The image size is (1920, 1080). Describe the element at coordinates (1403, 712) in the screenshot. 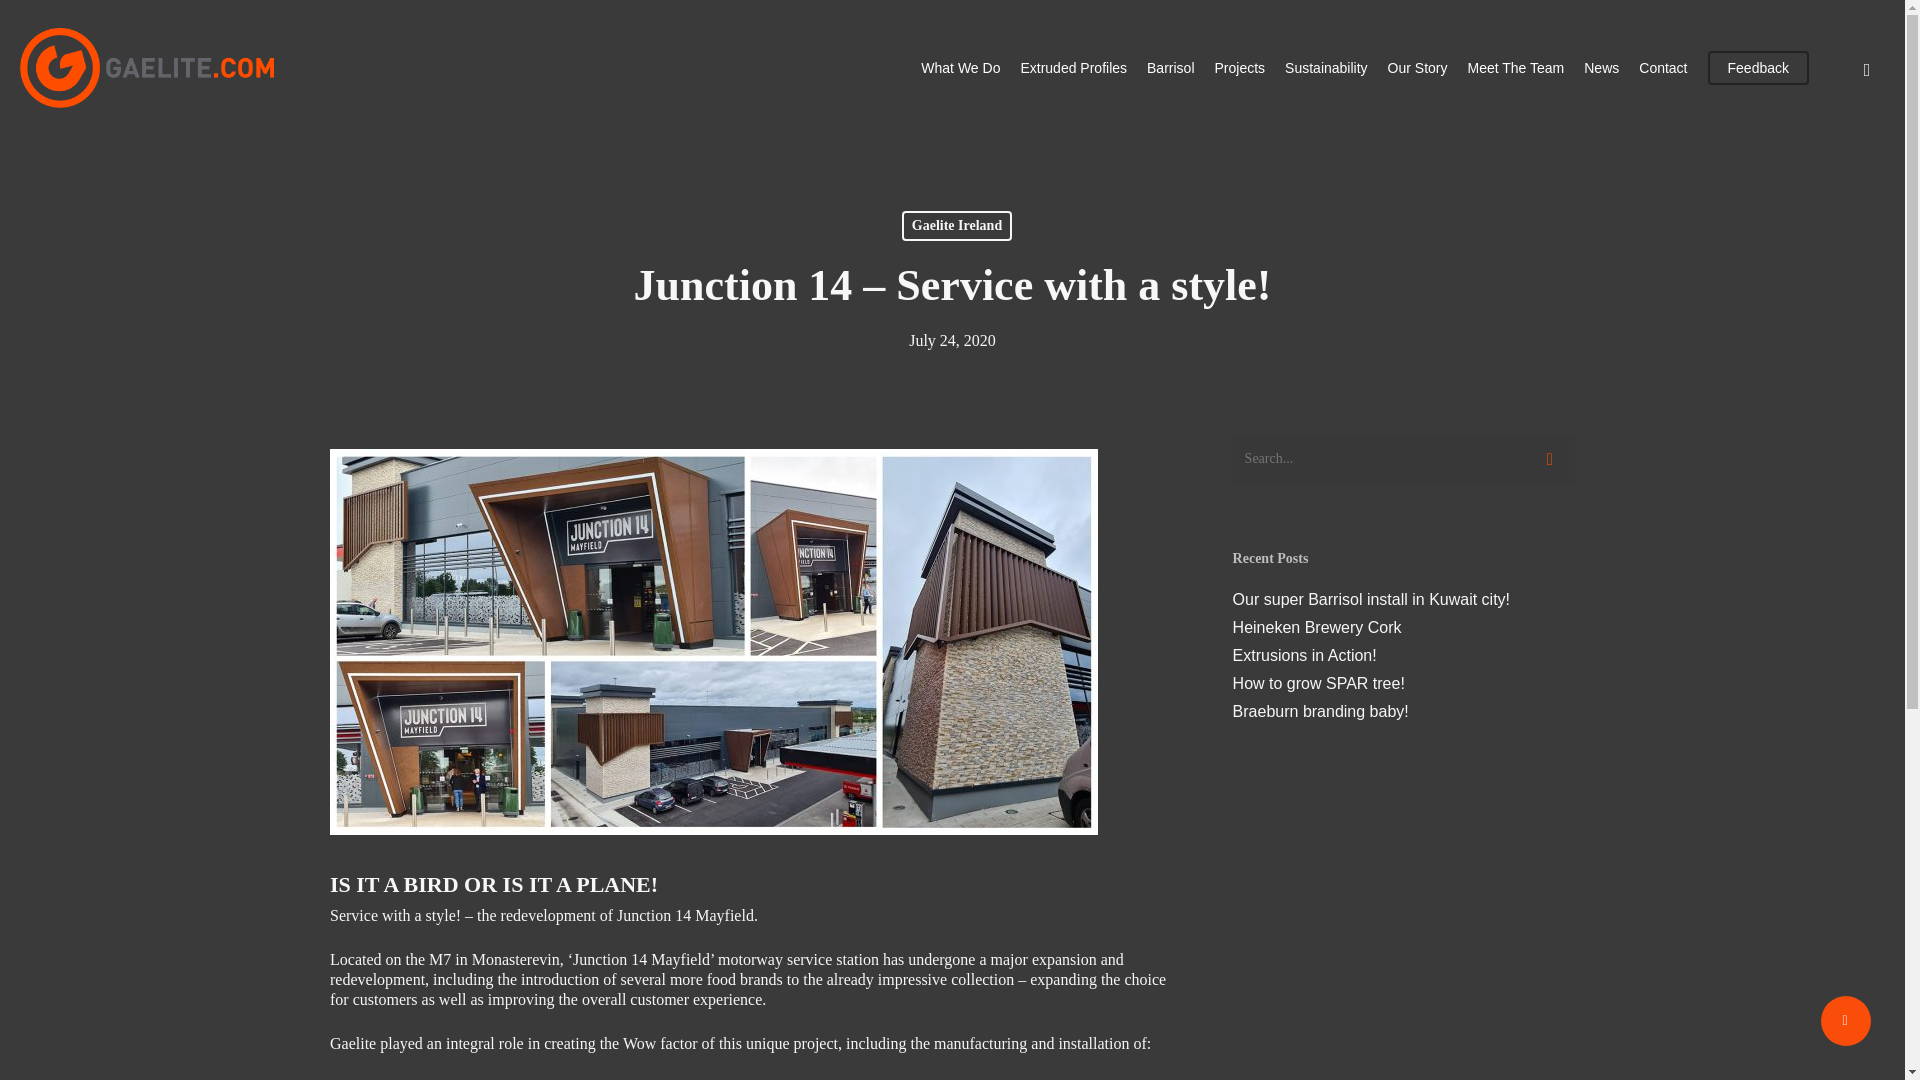

I see `Braeburn branding baby!` at that location.